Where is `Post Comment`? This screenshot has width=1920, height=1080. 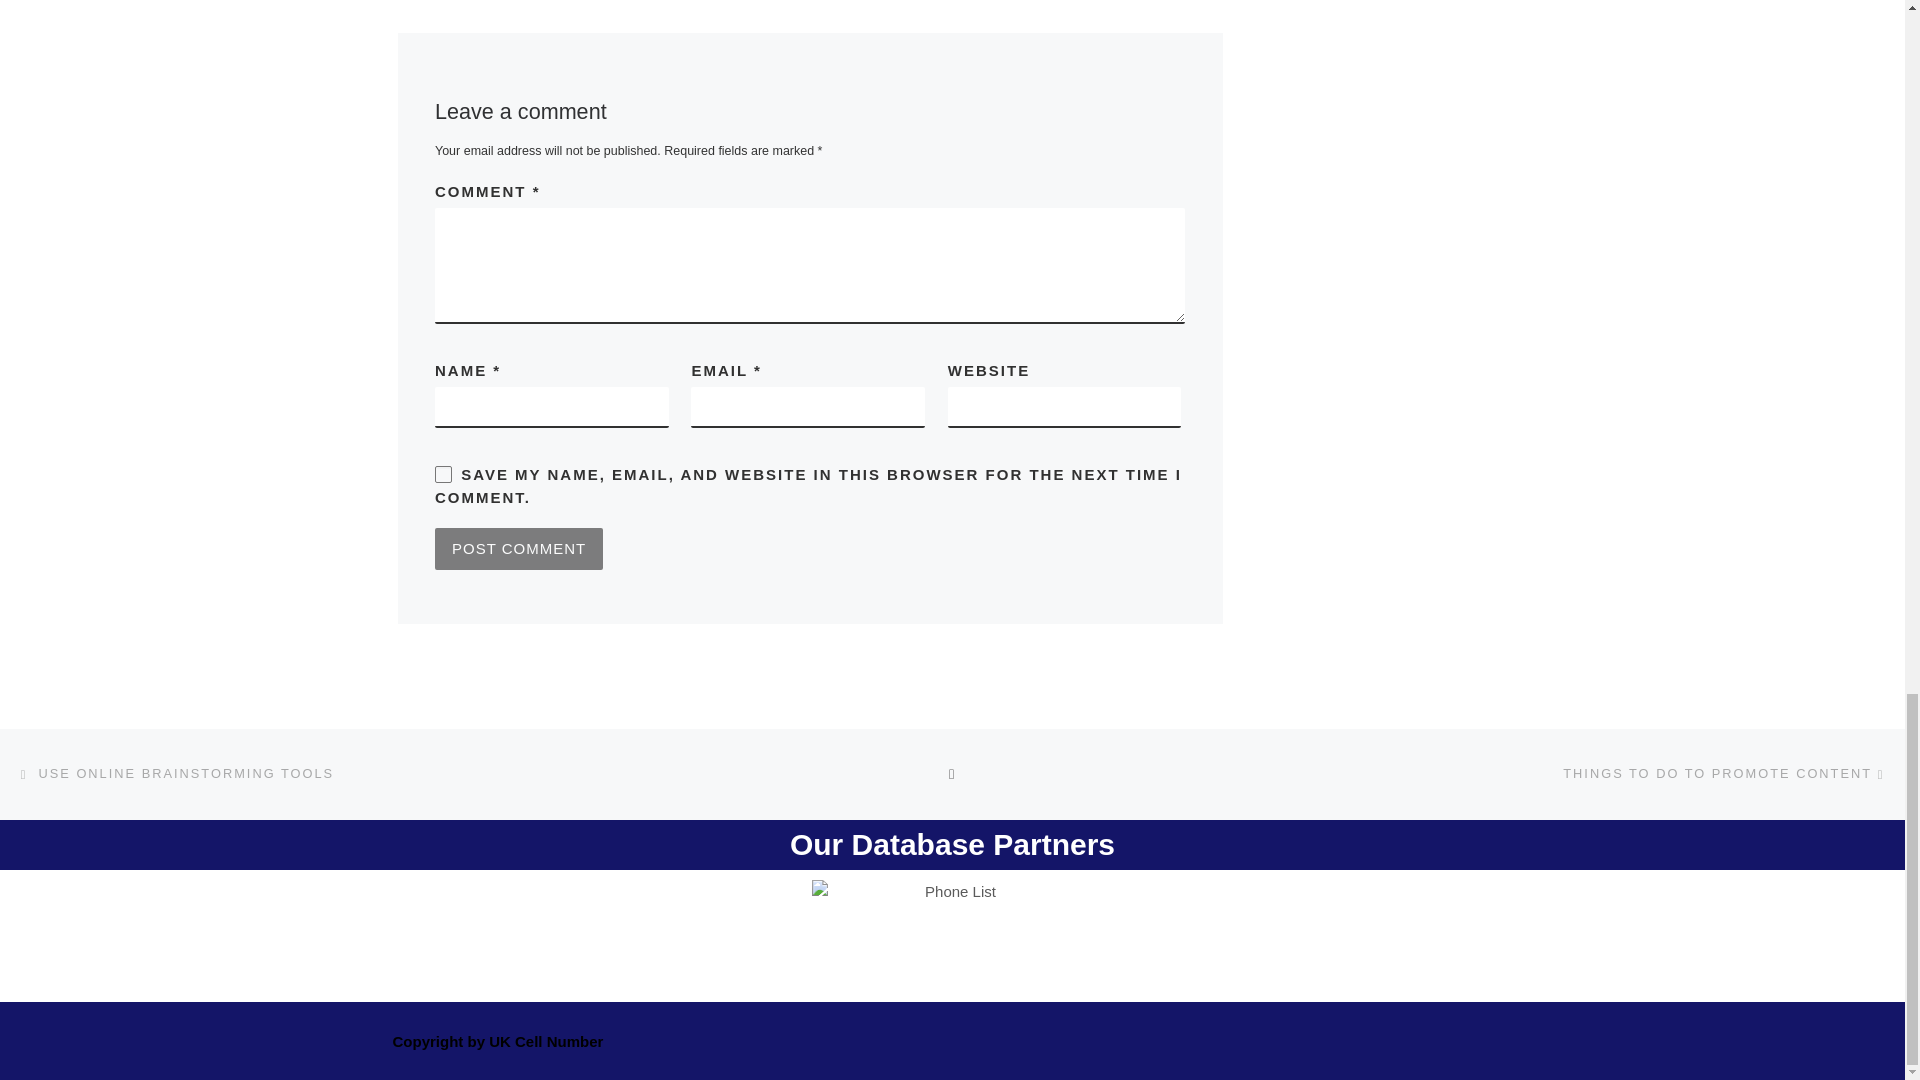
Post Comment is located at coordinates (518, 549).